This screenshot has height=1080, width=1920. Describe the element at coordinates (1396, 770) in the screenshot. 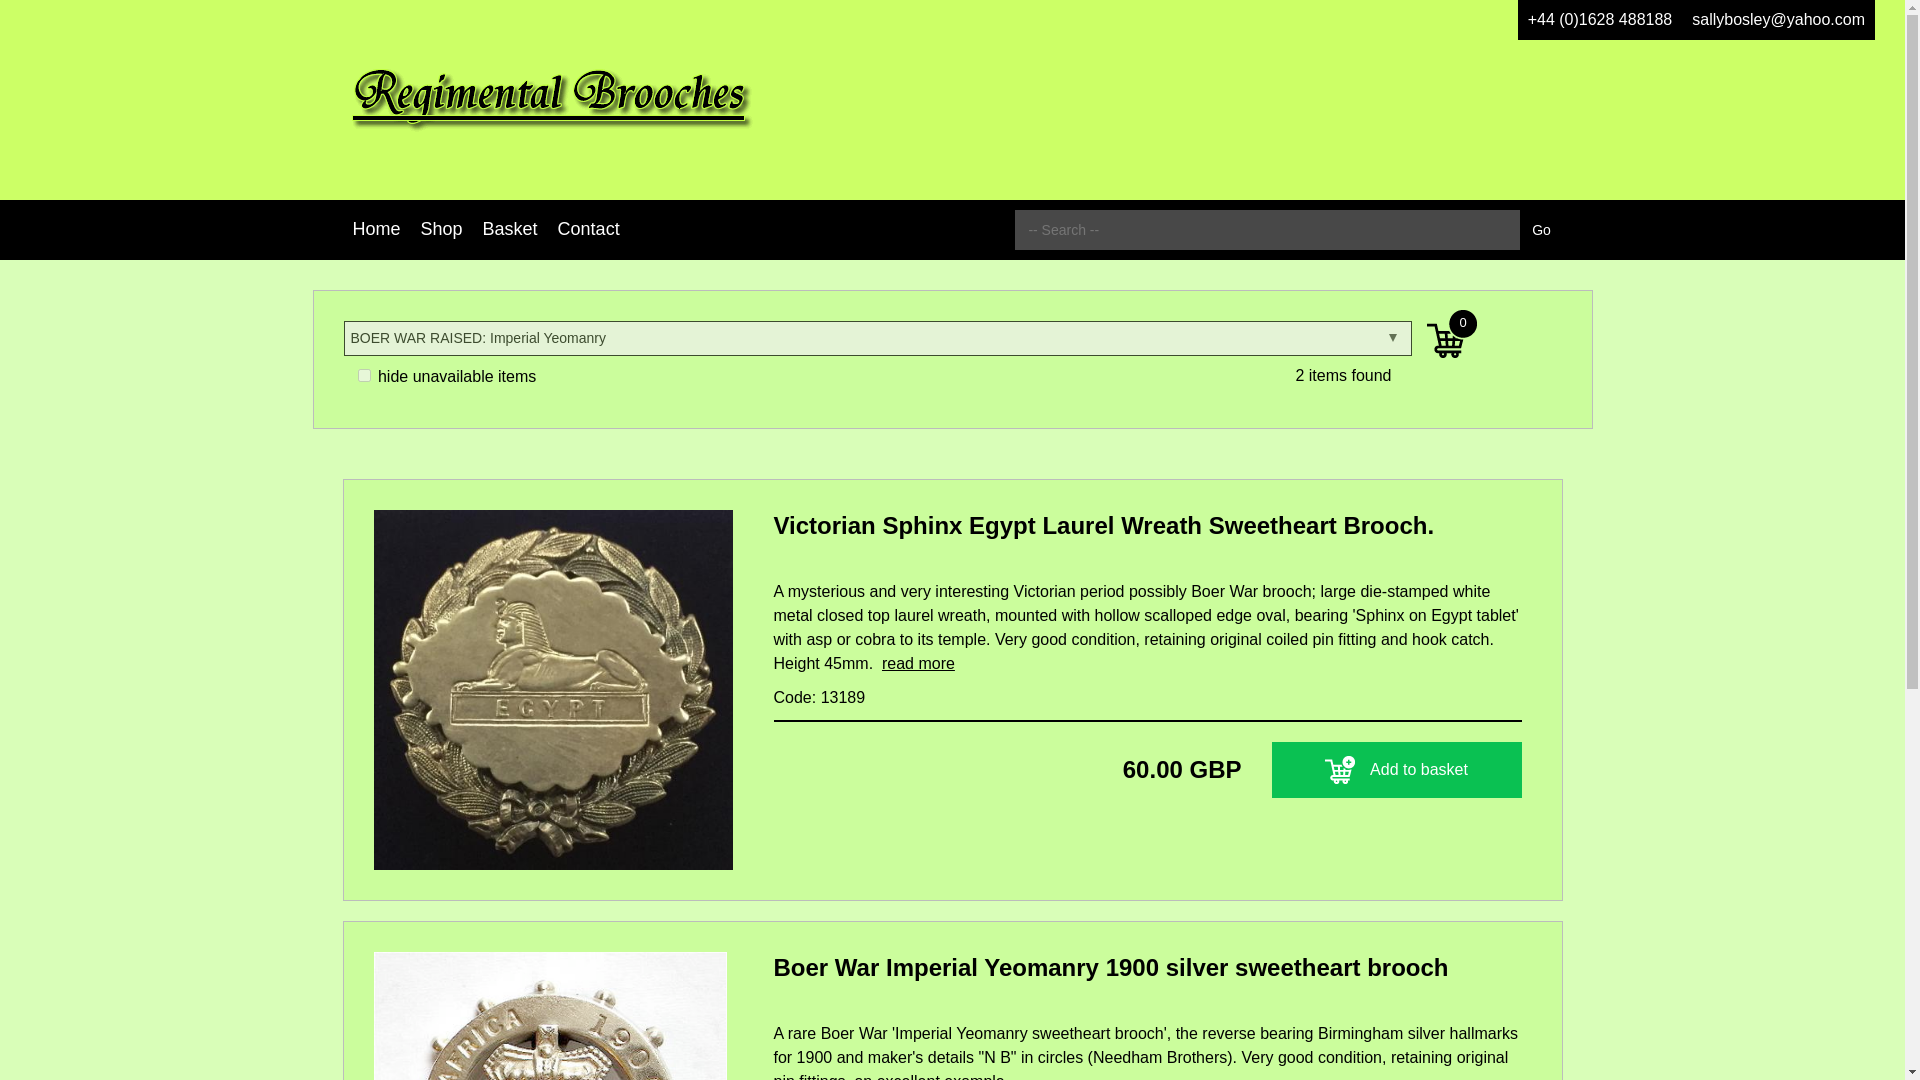

I see `Add to basket` at that location.